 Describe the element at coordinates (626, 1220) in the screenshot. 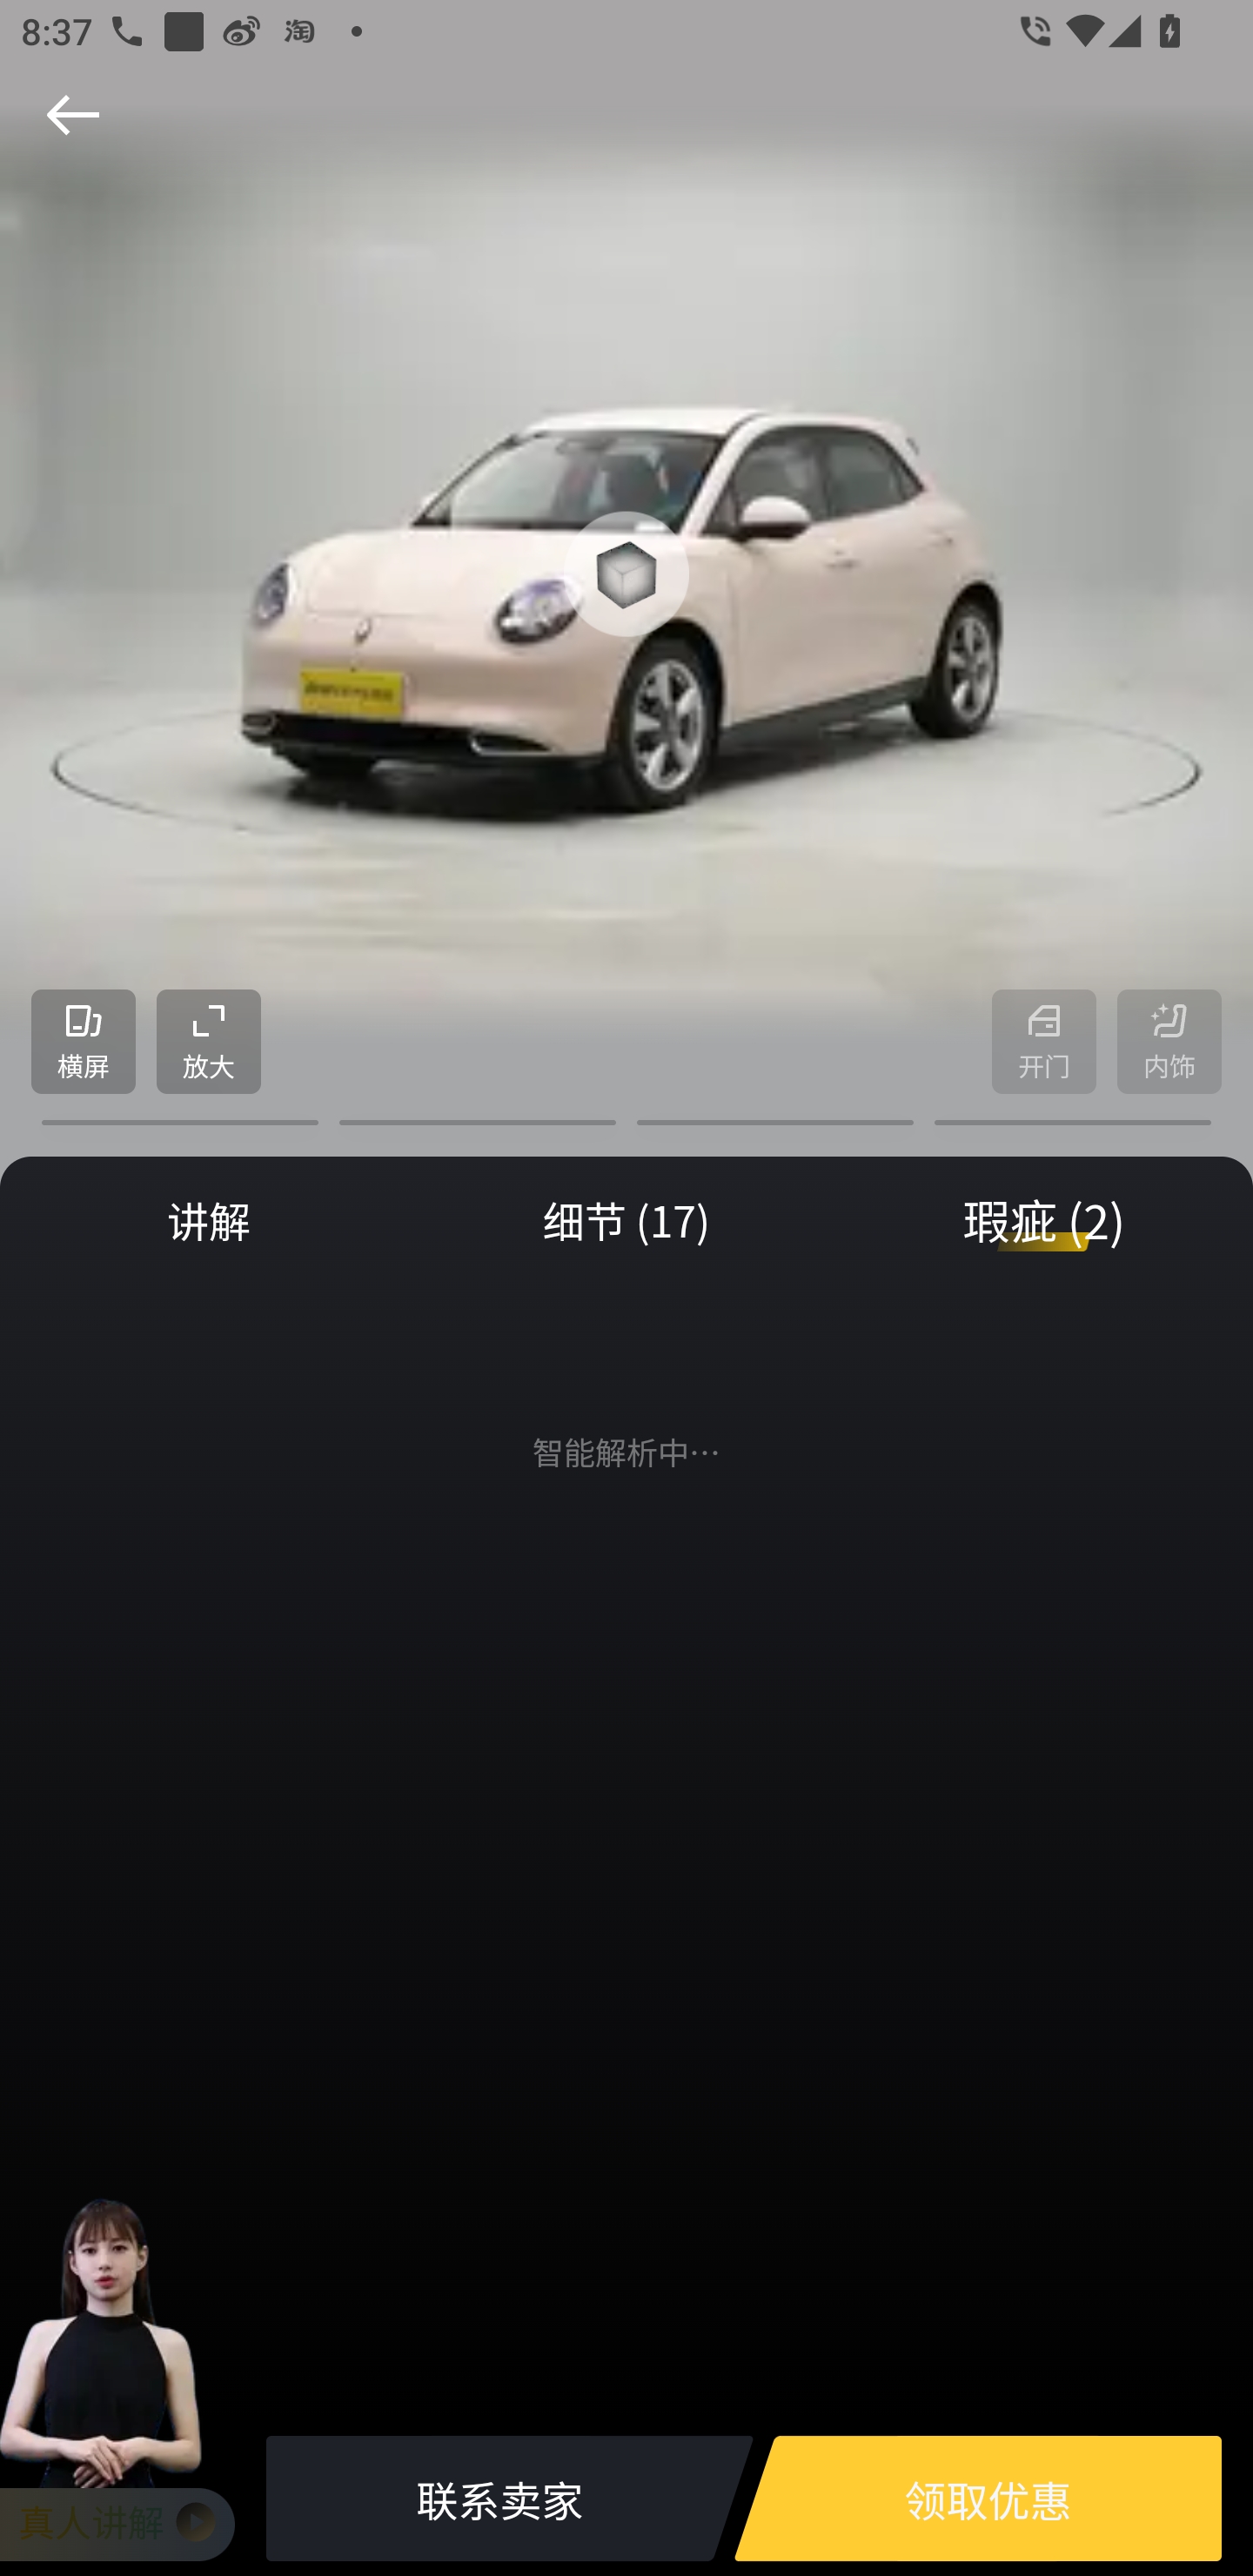

I see `细节 (17)` at that location.